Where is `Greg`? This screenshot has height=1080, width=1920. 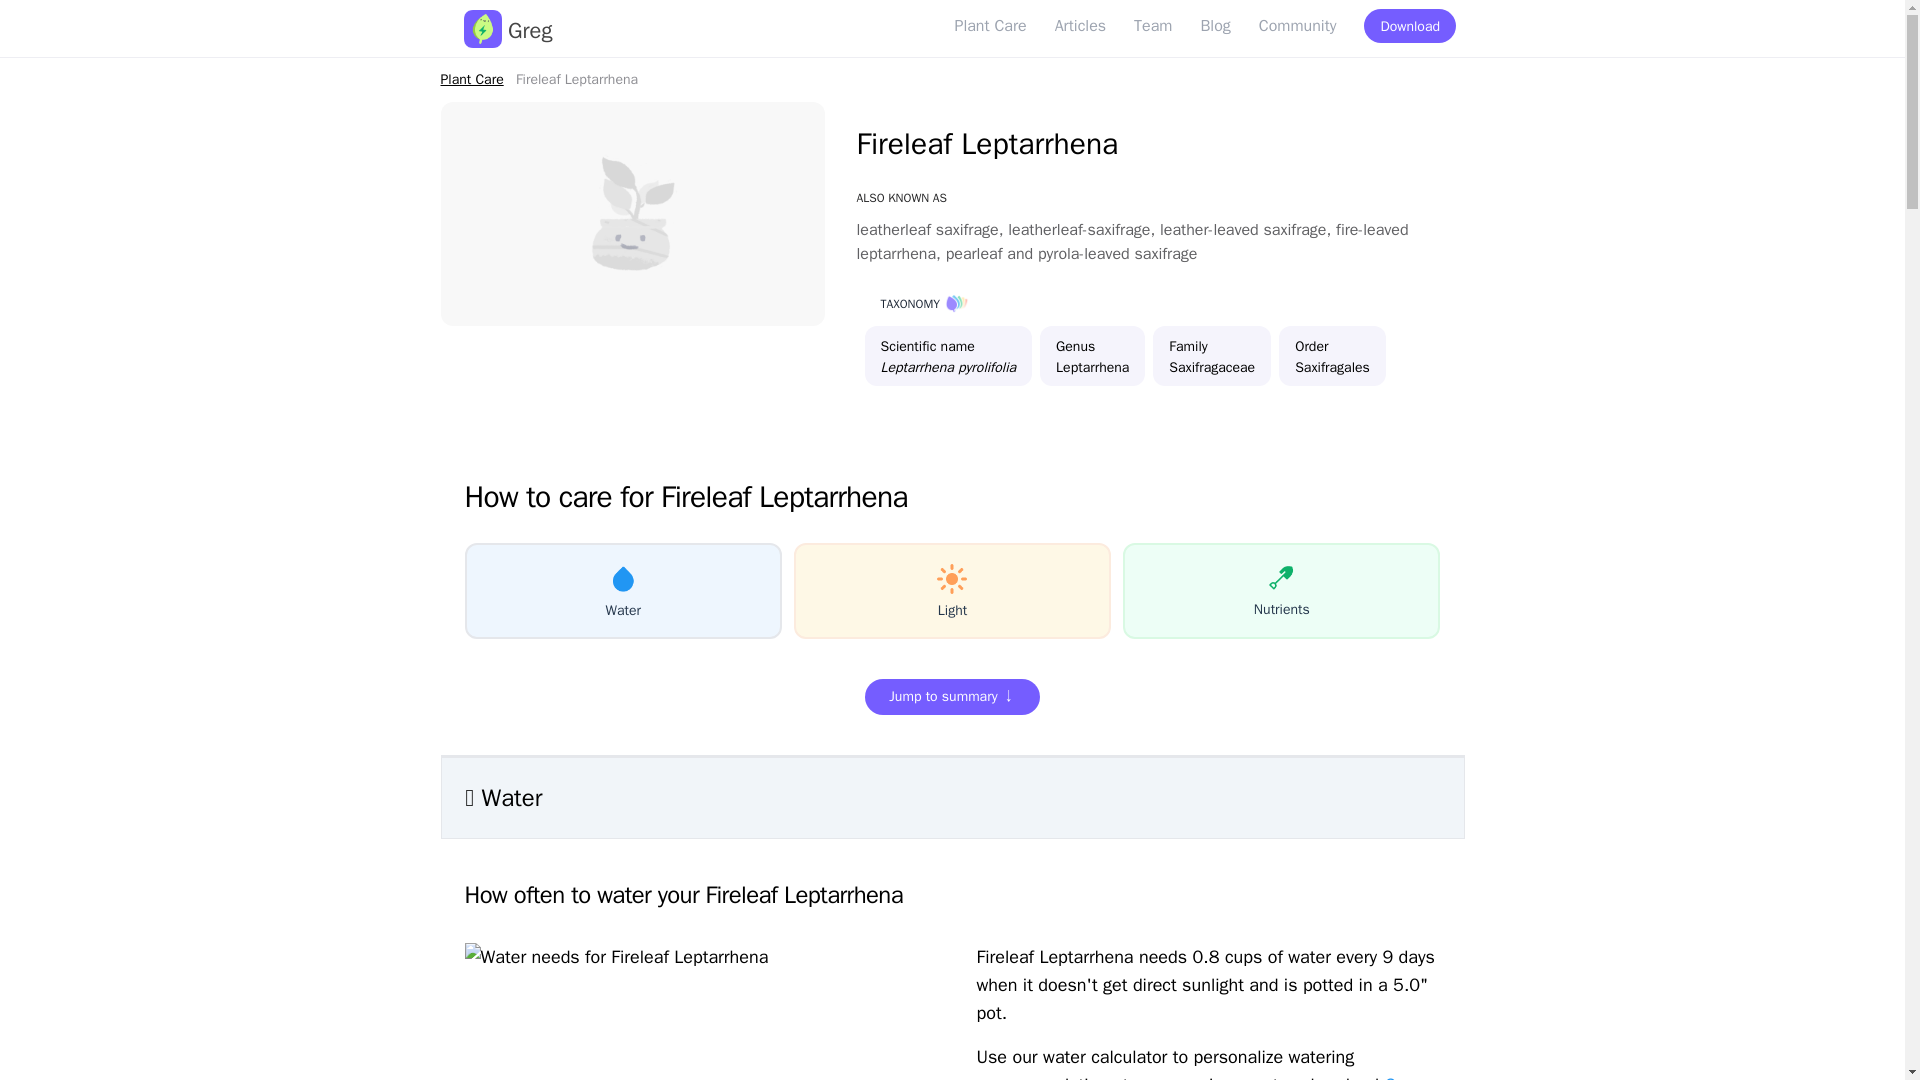
Greg is located at coordinates (1402, 1076).